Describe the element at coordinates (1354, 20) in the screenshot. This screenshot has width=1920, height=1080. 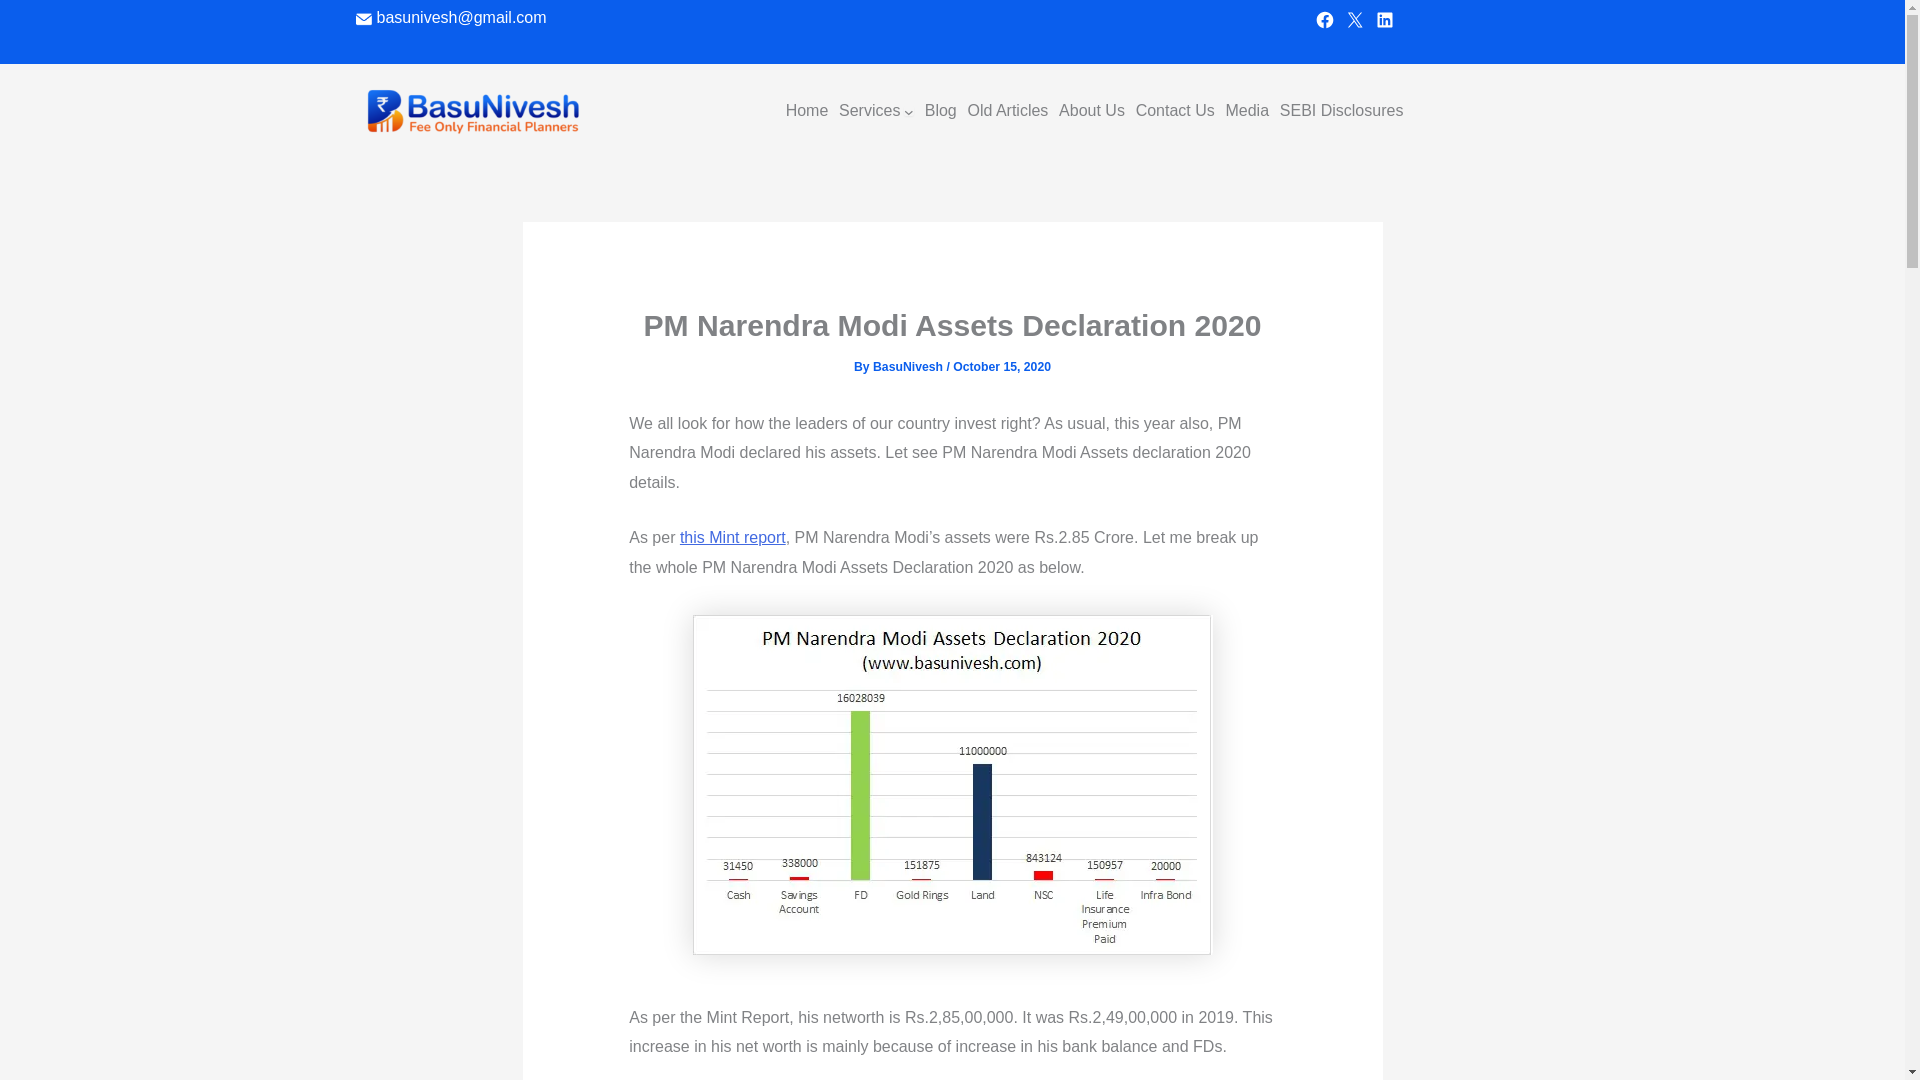
I see `X` at that location.